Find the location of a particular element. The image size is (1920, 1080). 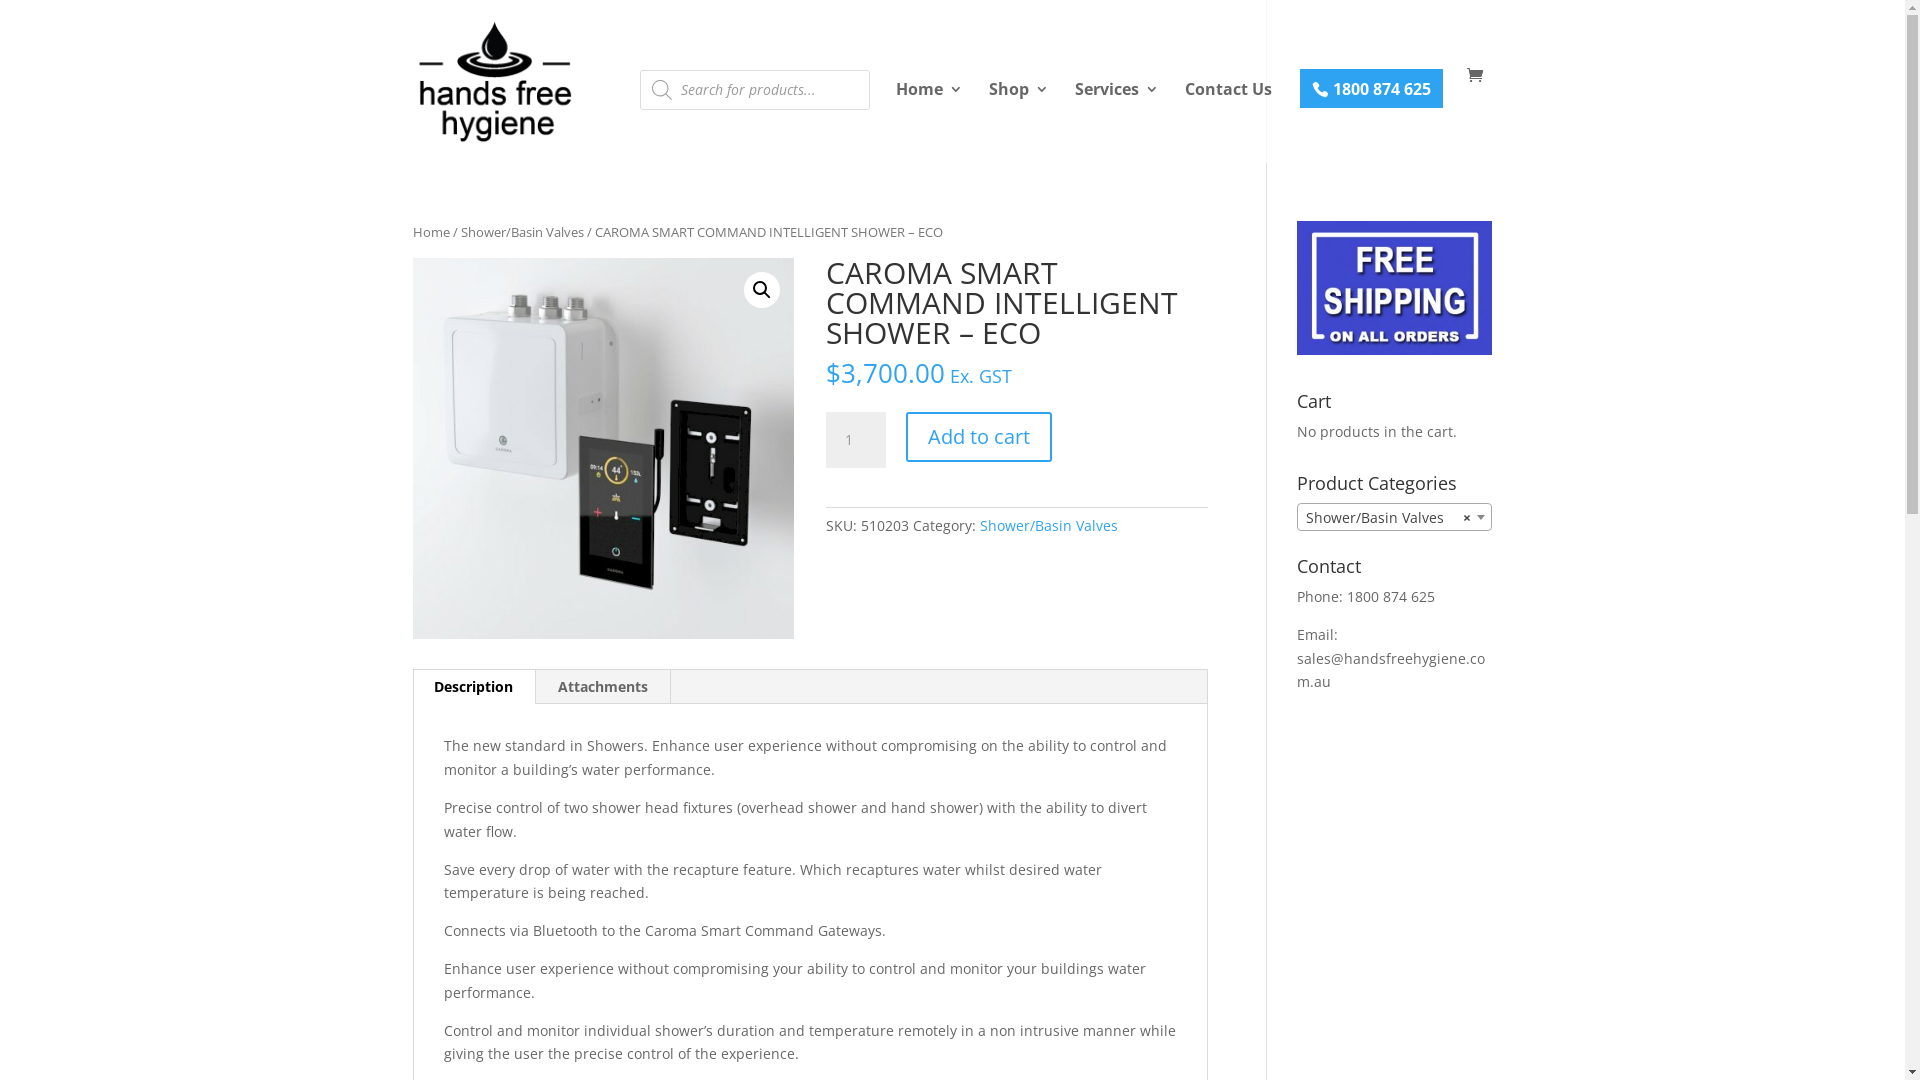

Shower/Basin Valves is located at coordinates (1048, 526).